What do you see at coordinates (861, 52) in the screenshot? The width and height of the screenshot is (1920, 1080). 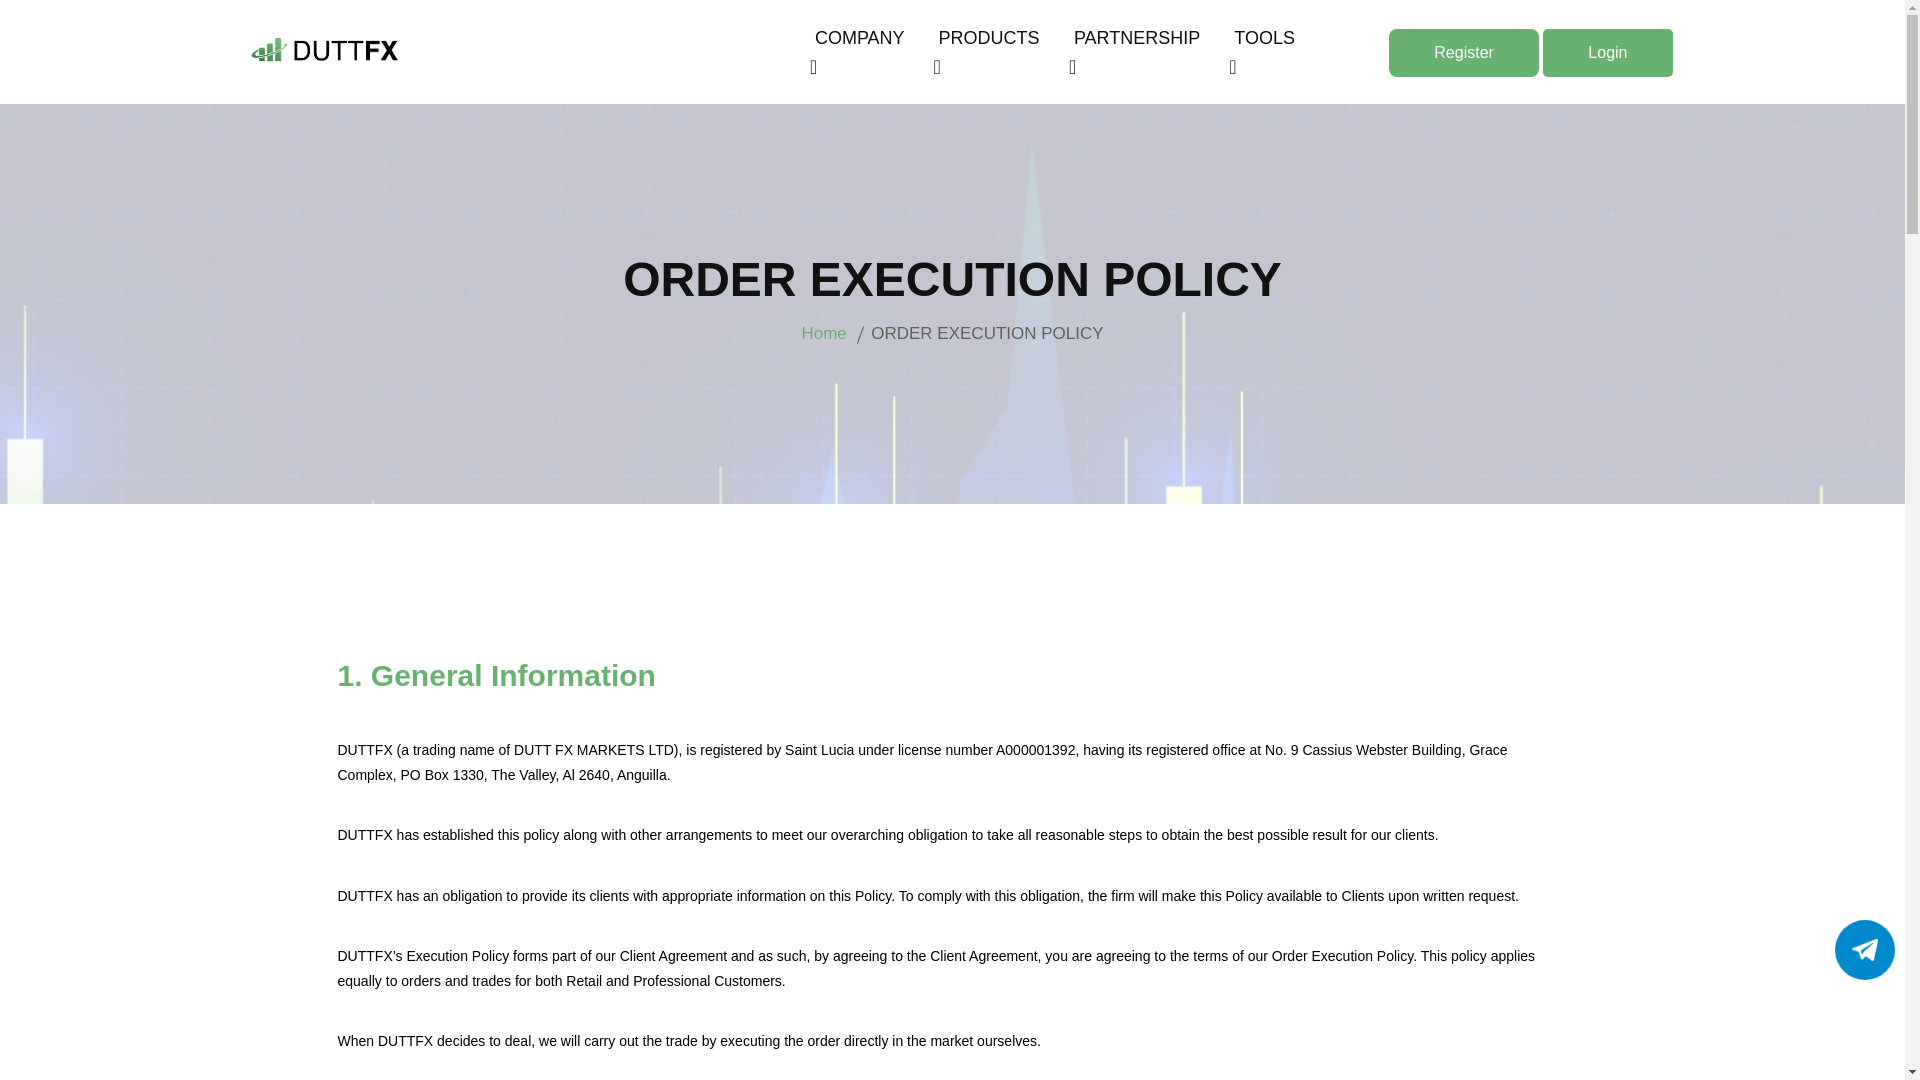 I see `COMPANY` at bounding box center [861, 52].